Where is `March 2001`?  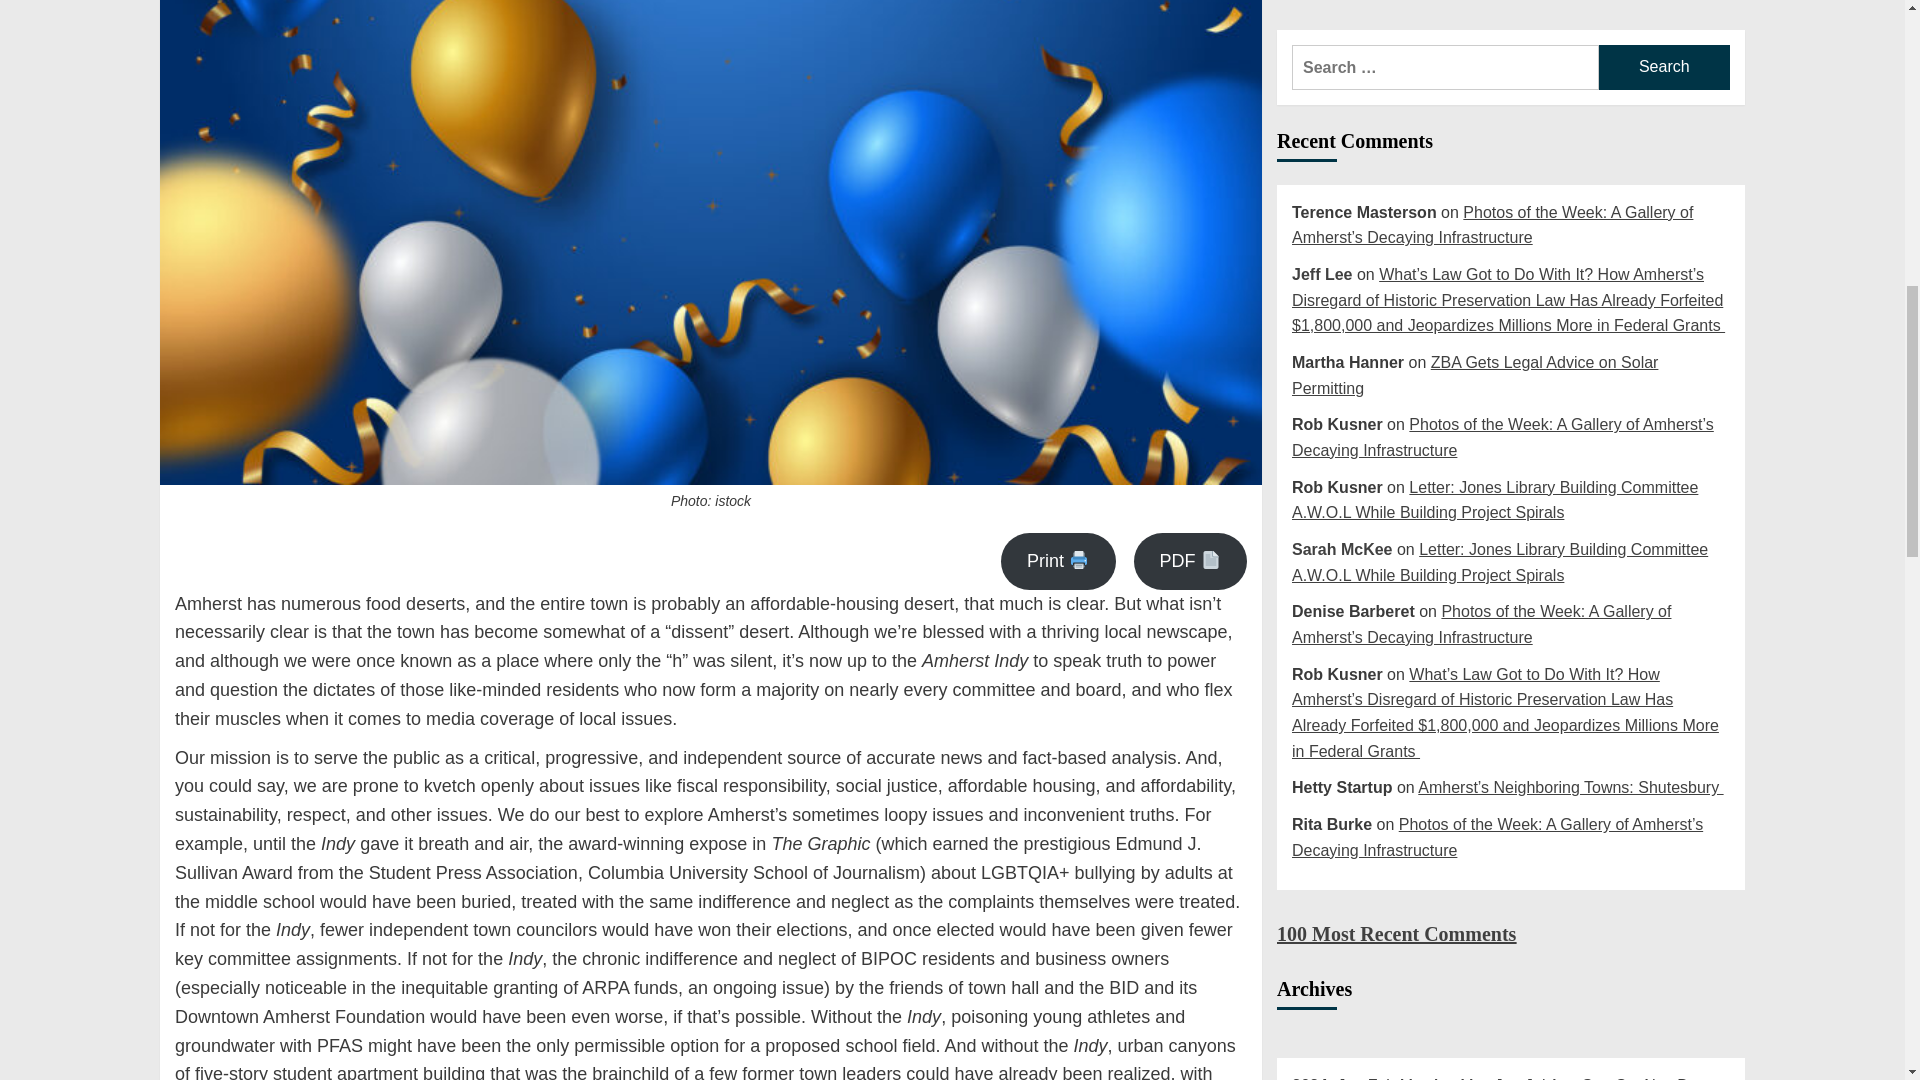
March 2001 is located at coordinates (1414, 294).